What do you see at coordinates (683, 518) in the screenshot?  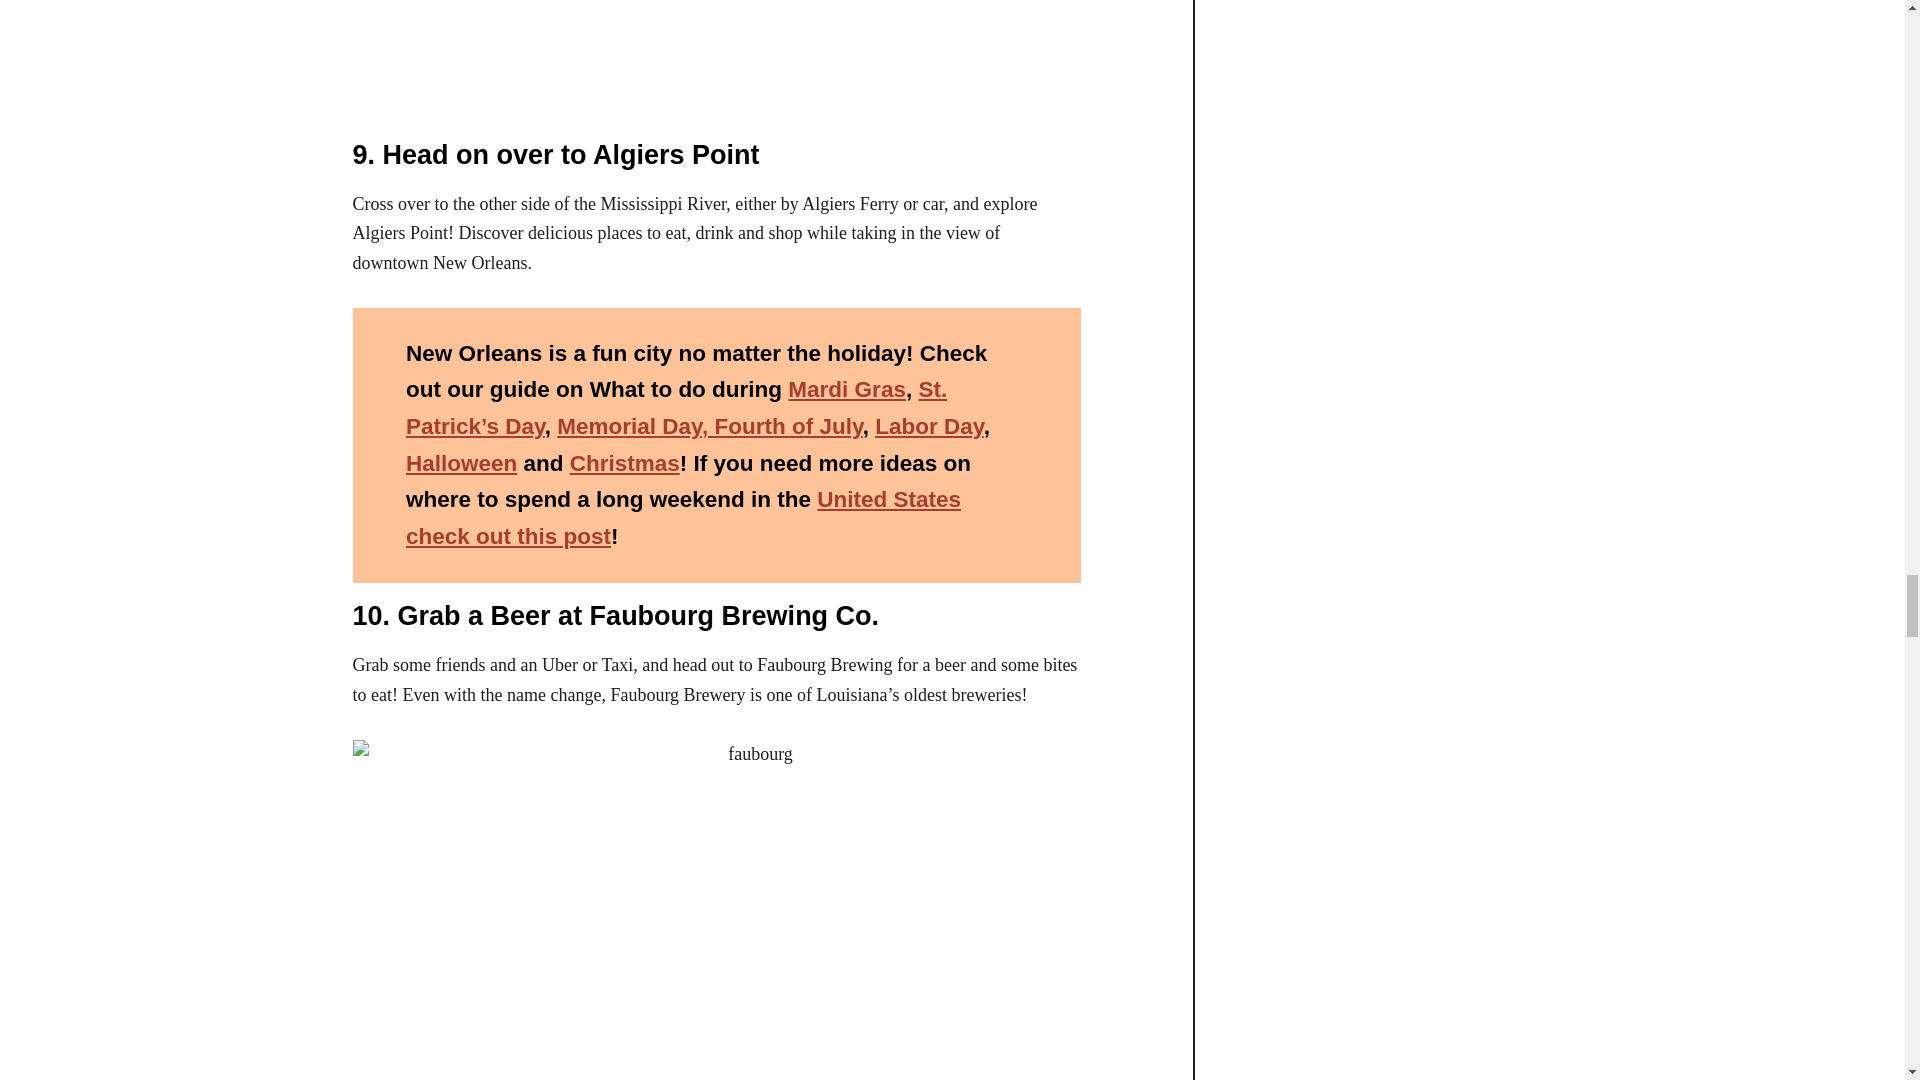 I see `United States check out this post` at bounding box center [683, 518].